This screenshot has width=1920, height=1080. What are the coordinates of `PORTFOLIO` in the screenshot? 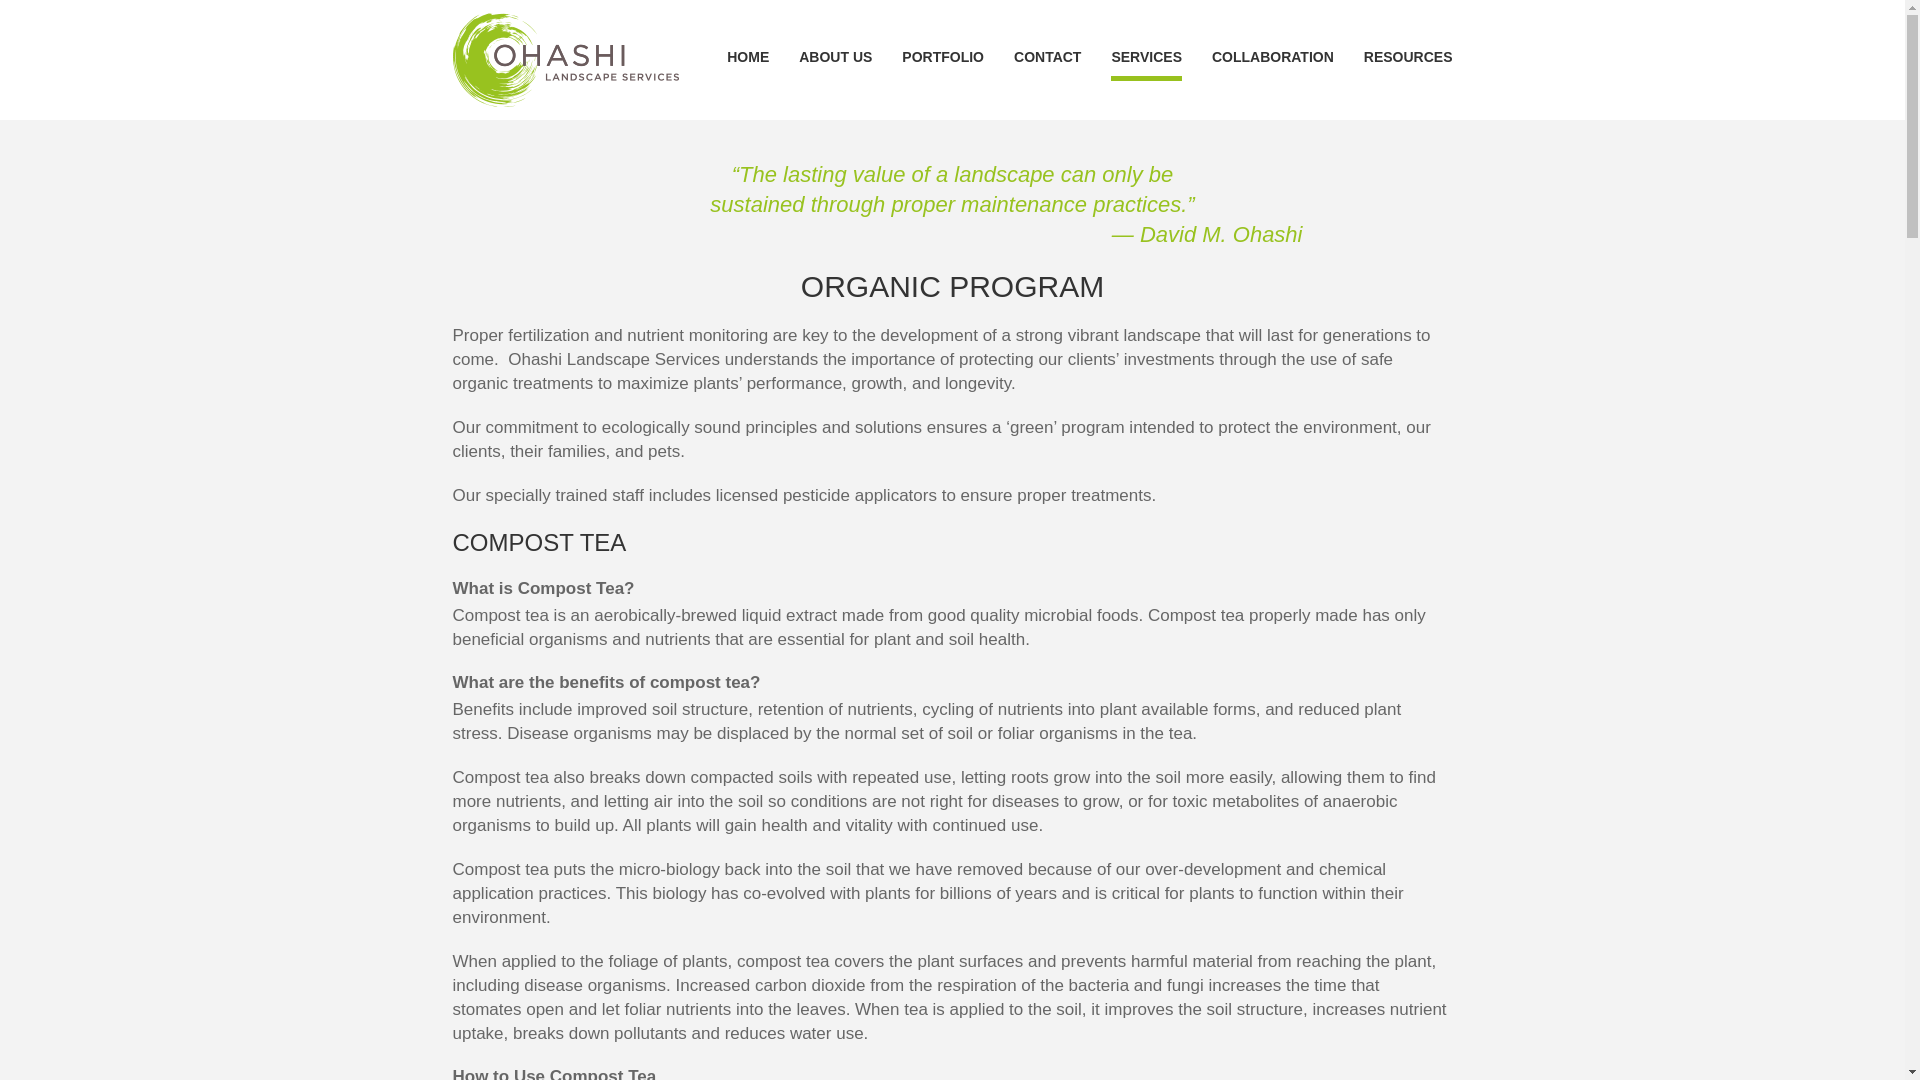 It's located at (942, 64).